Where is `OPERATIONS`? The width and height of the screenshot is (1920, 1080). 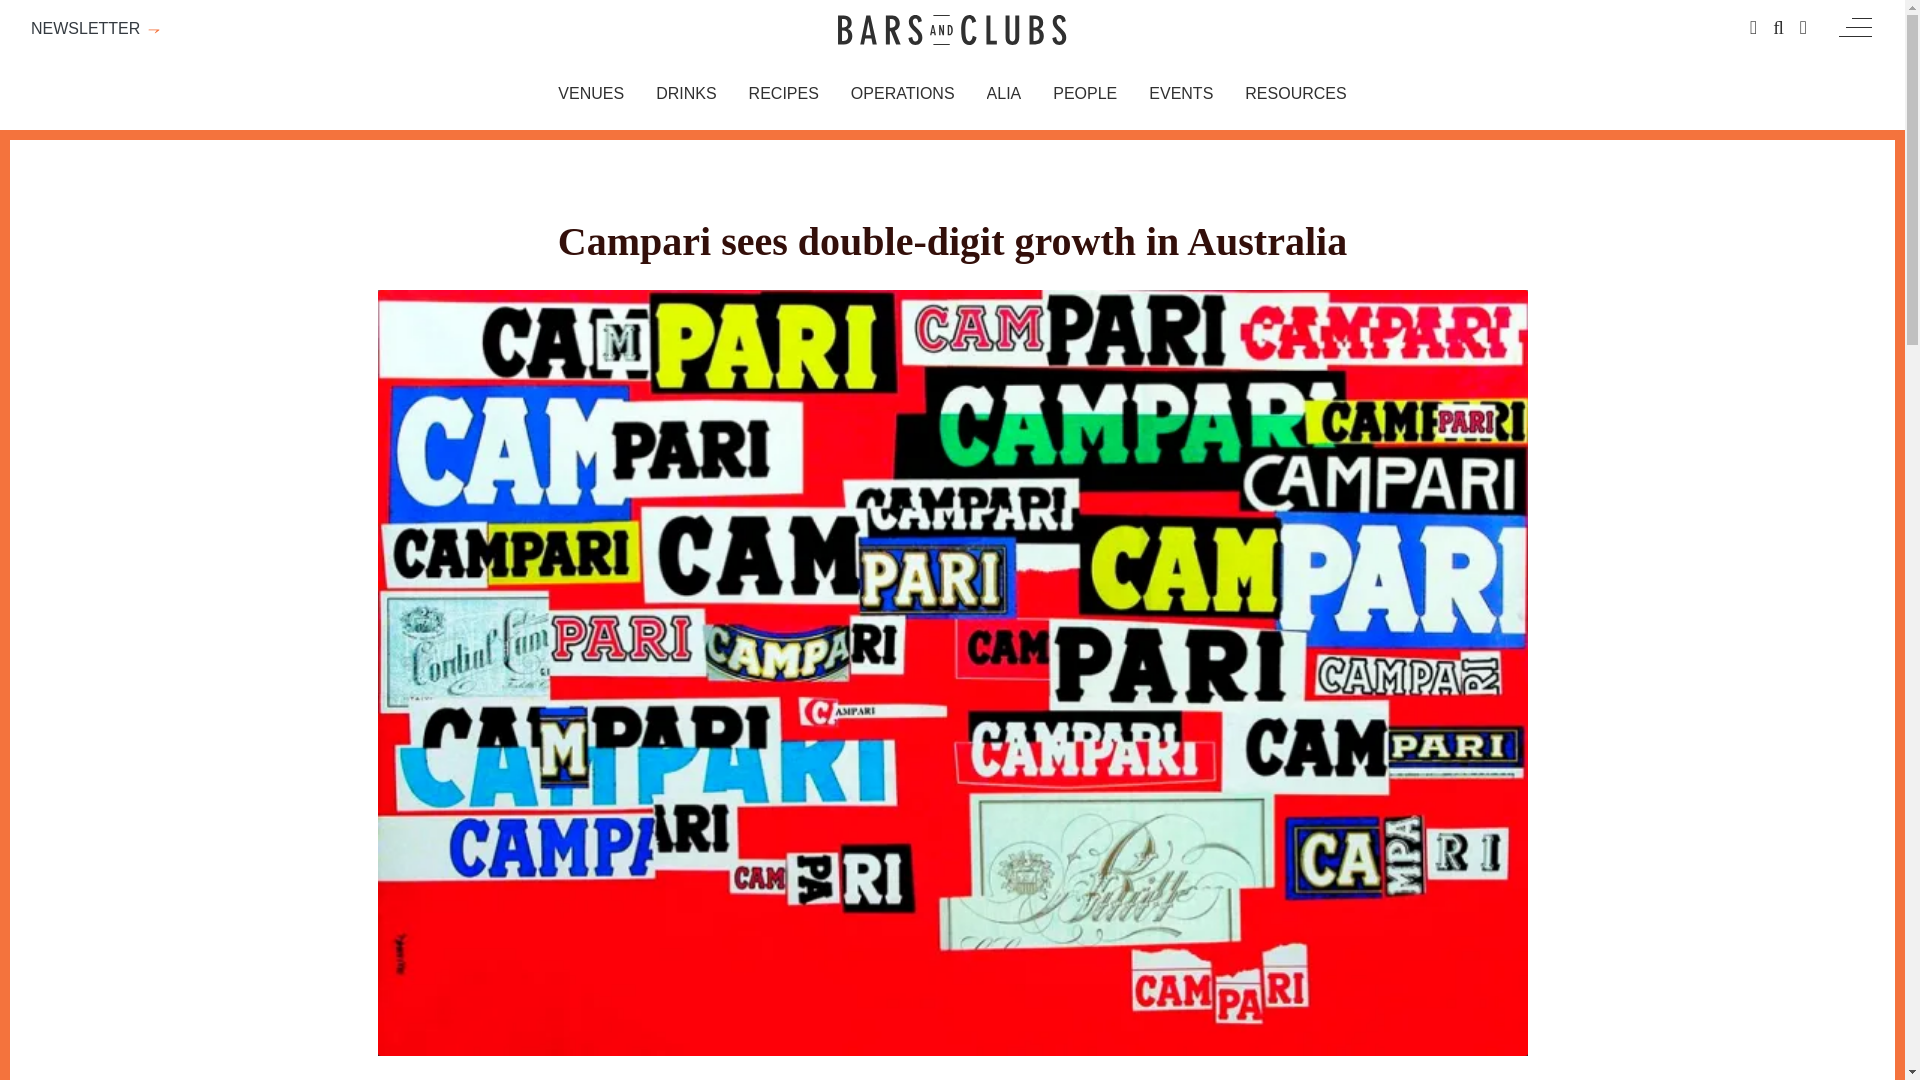
OPERATIONS is located at coordinates (902, 94).